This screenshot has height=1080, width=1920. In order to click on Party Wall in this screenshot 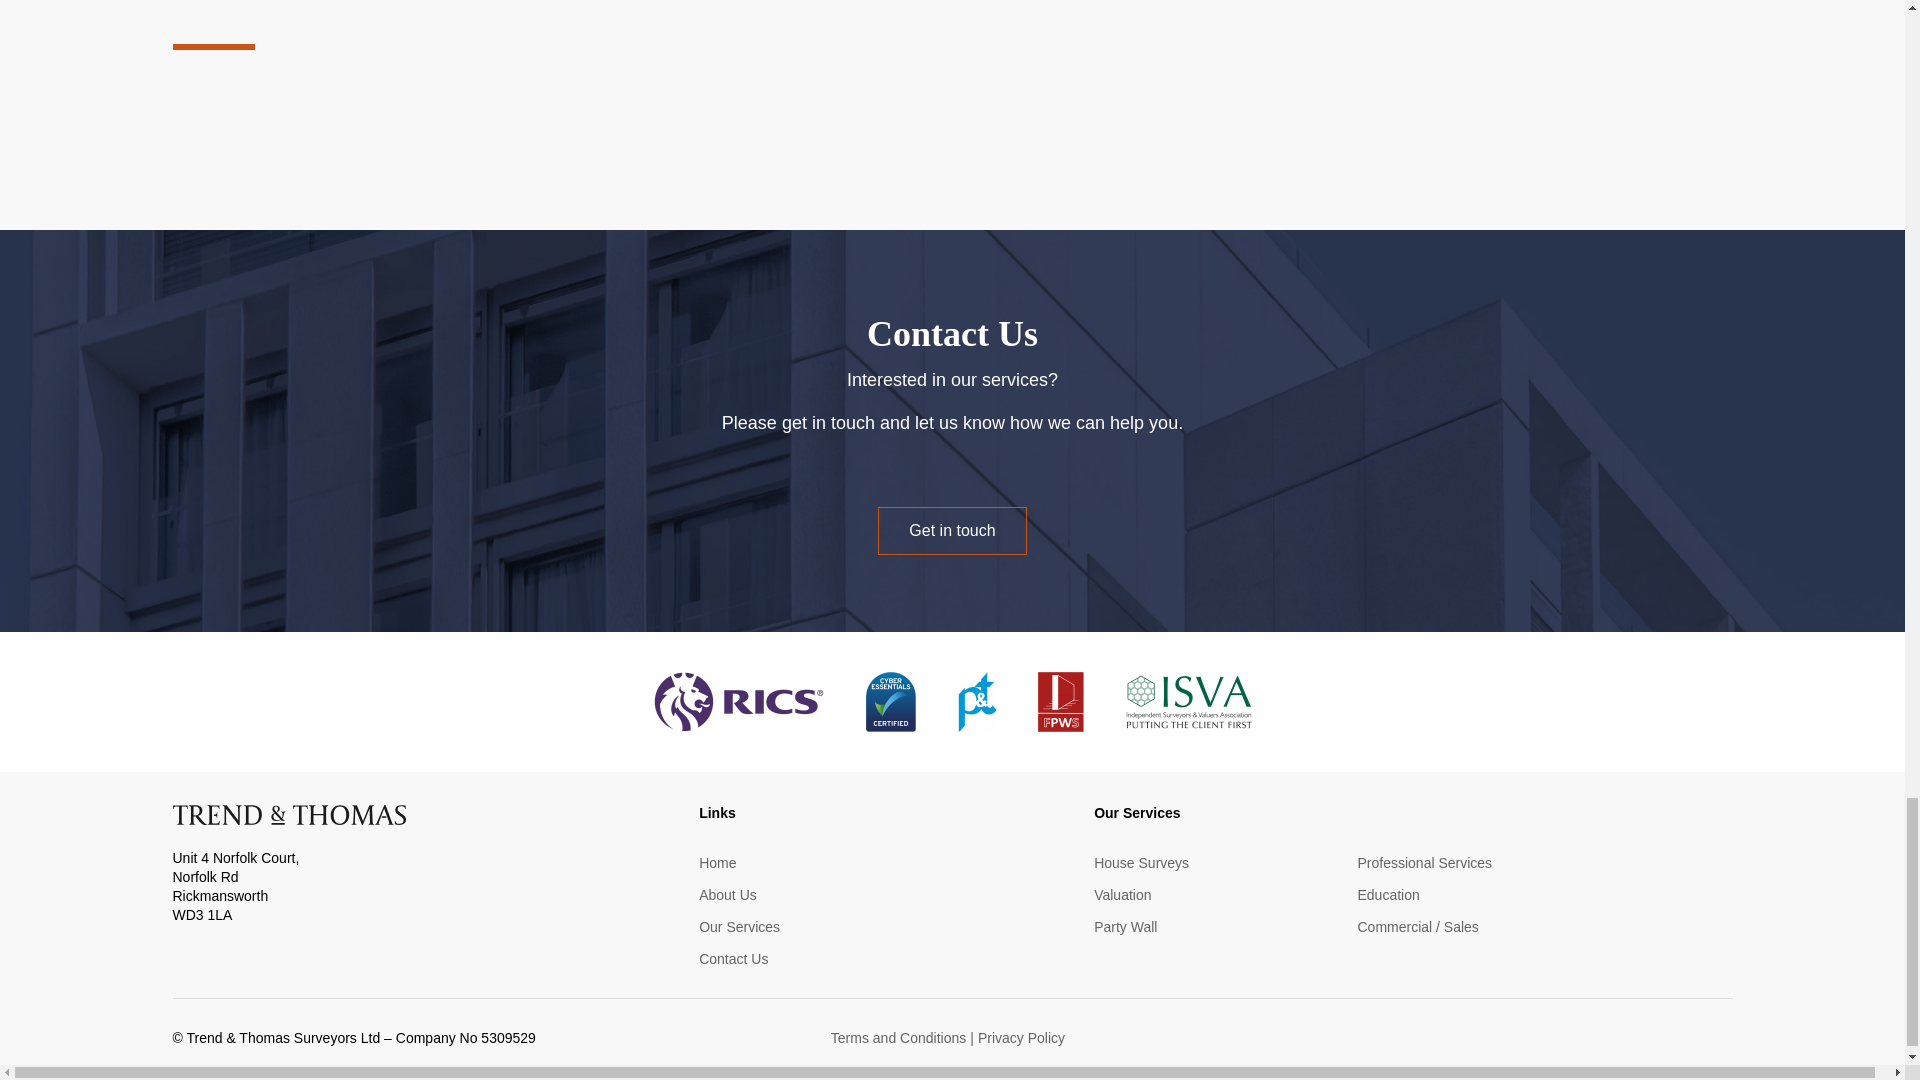, I will do `click(1126, 928)`.